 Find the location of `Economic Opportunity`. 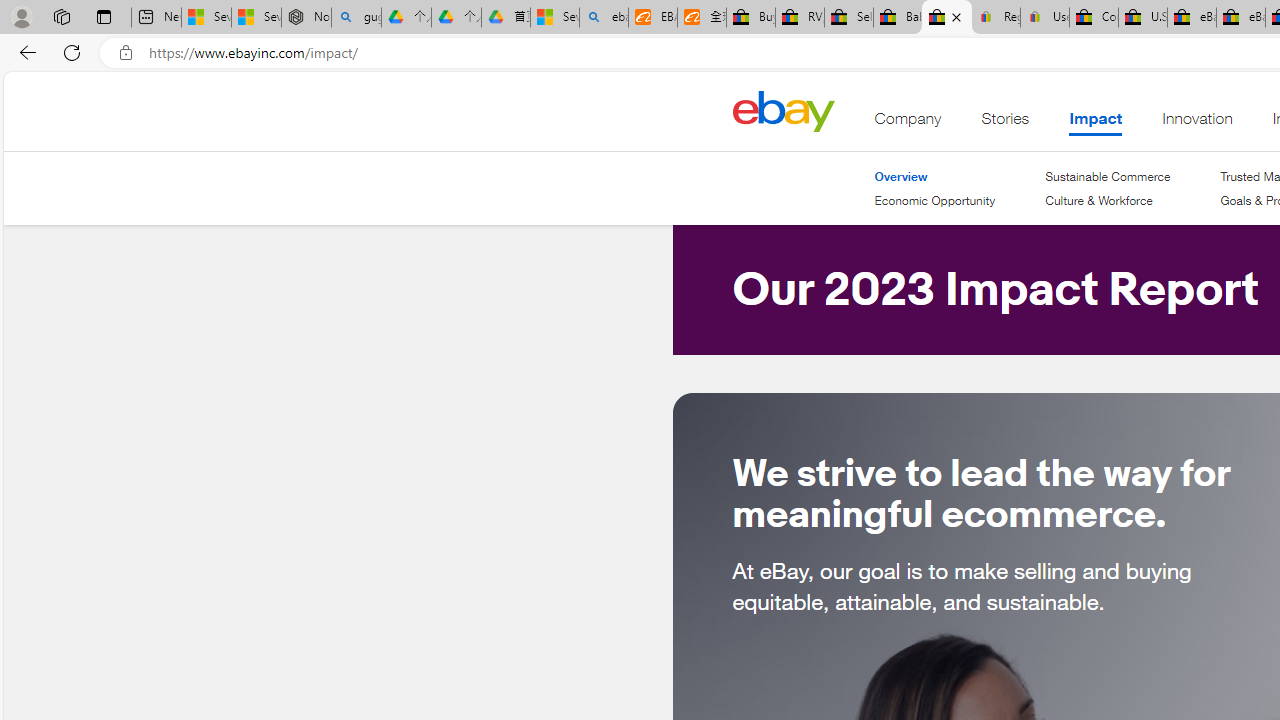

Economic Opportunity is located at coordinates (934, 201).